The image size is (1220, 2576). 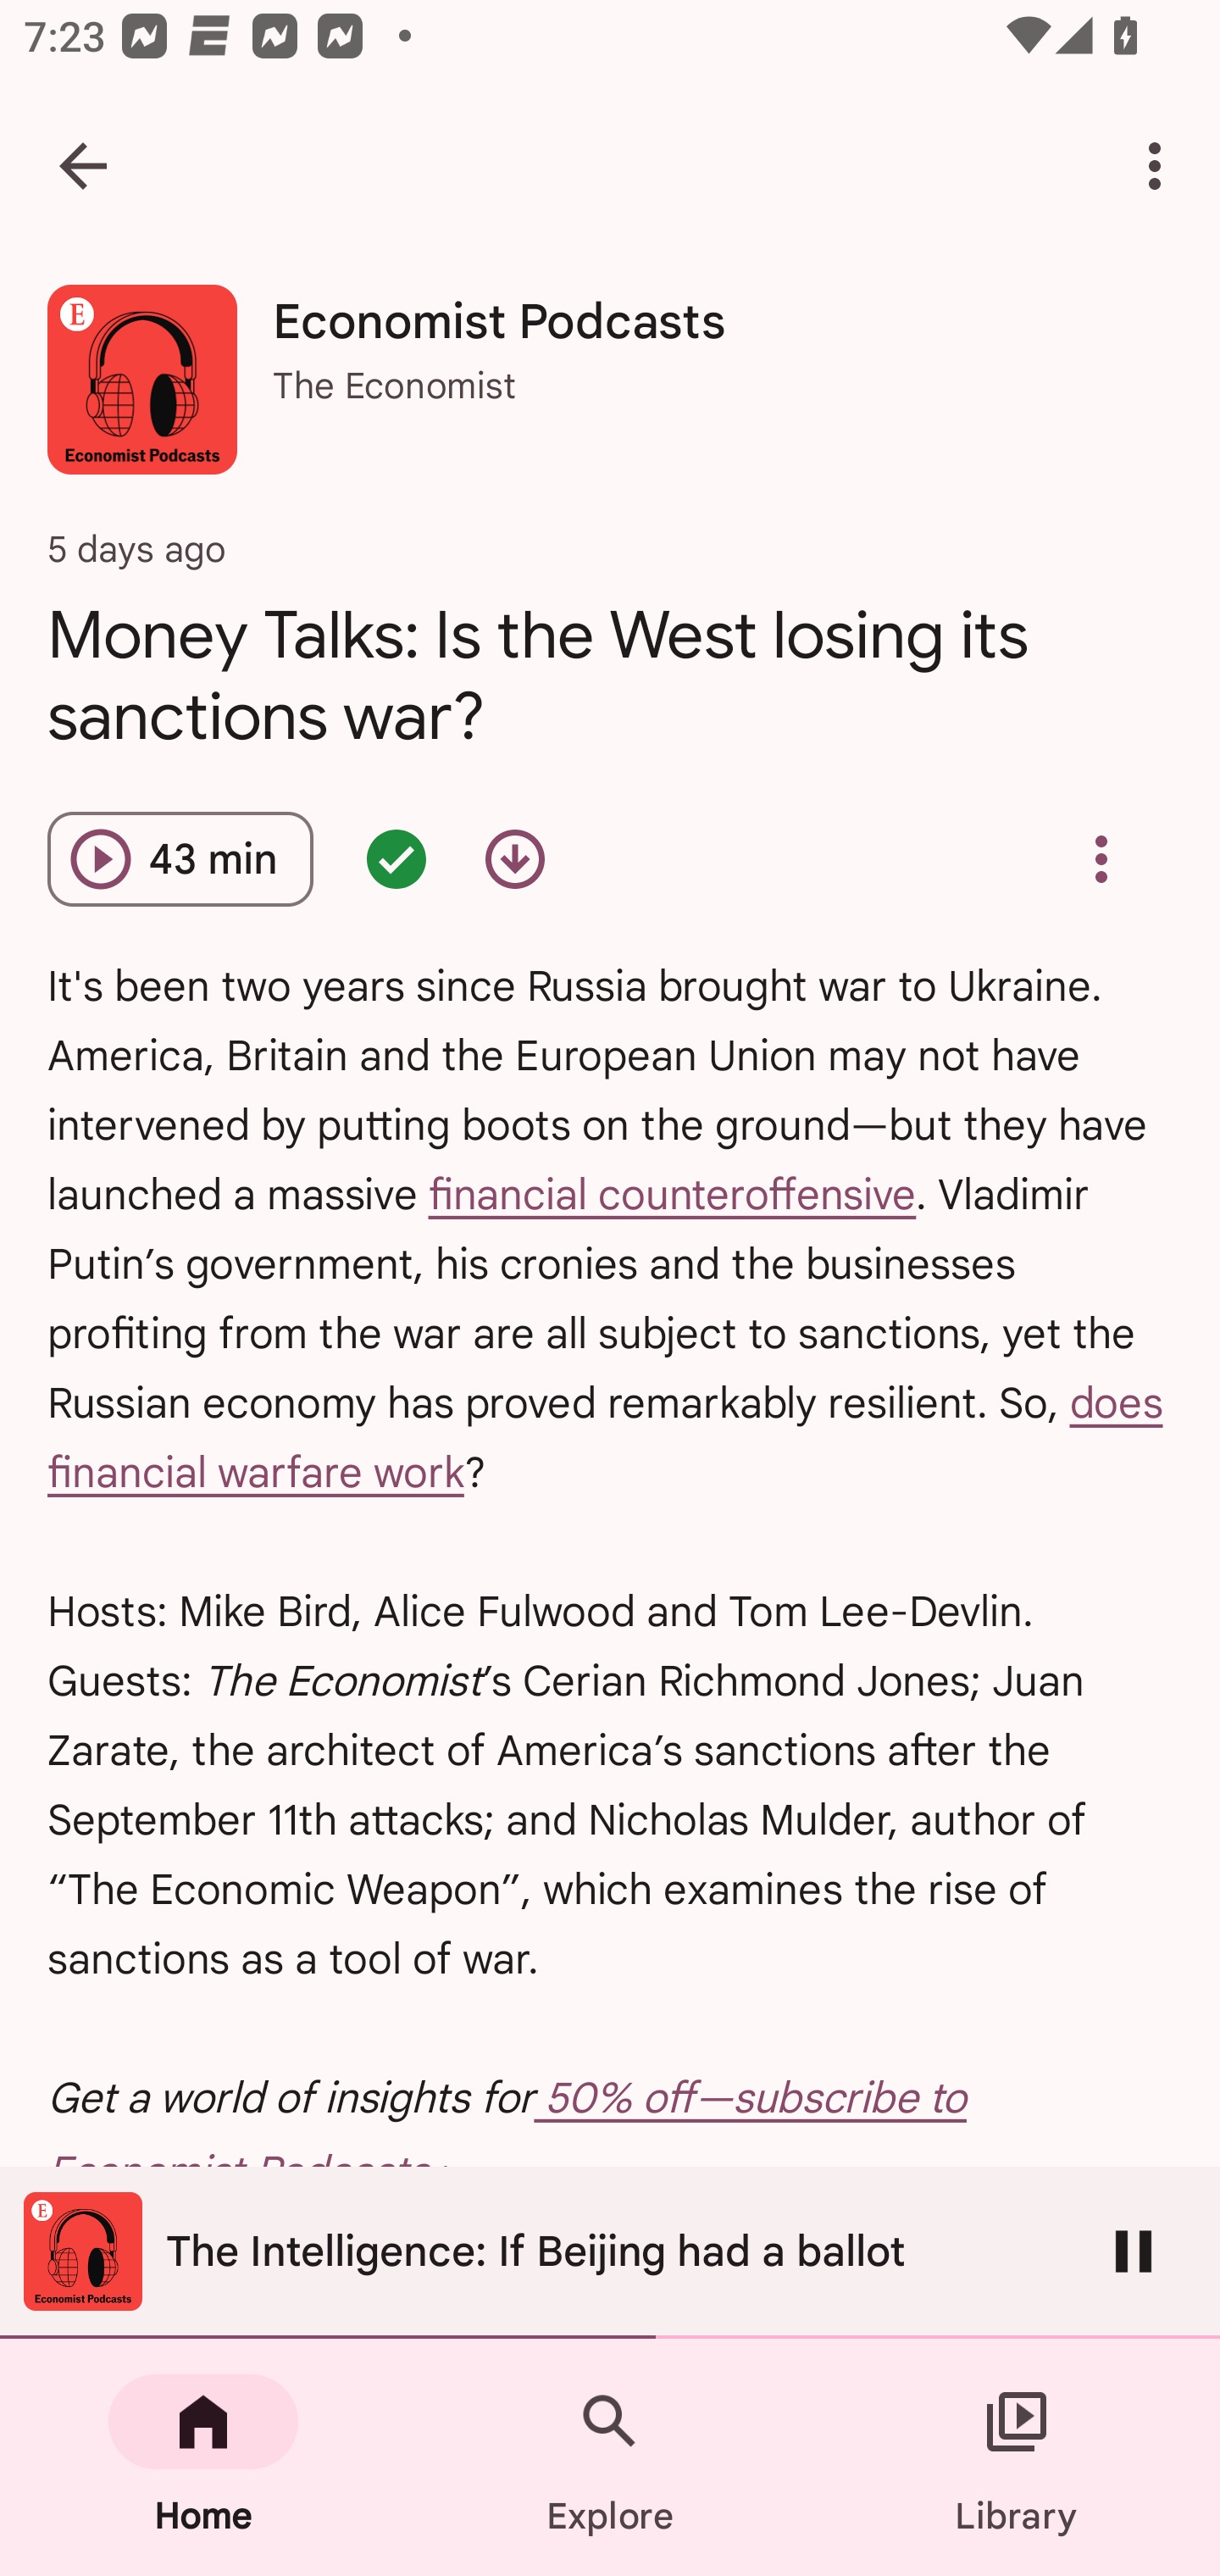 I want to click on Library, so click(x=1017, y=2457).